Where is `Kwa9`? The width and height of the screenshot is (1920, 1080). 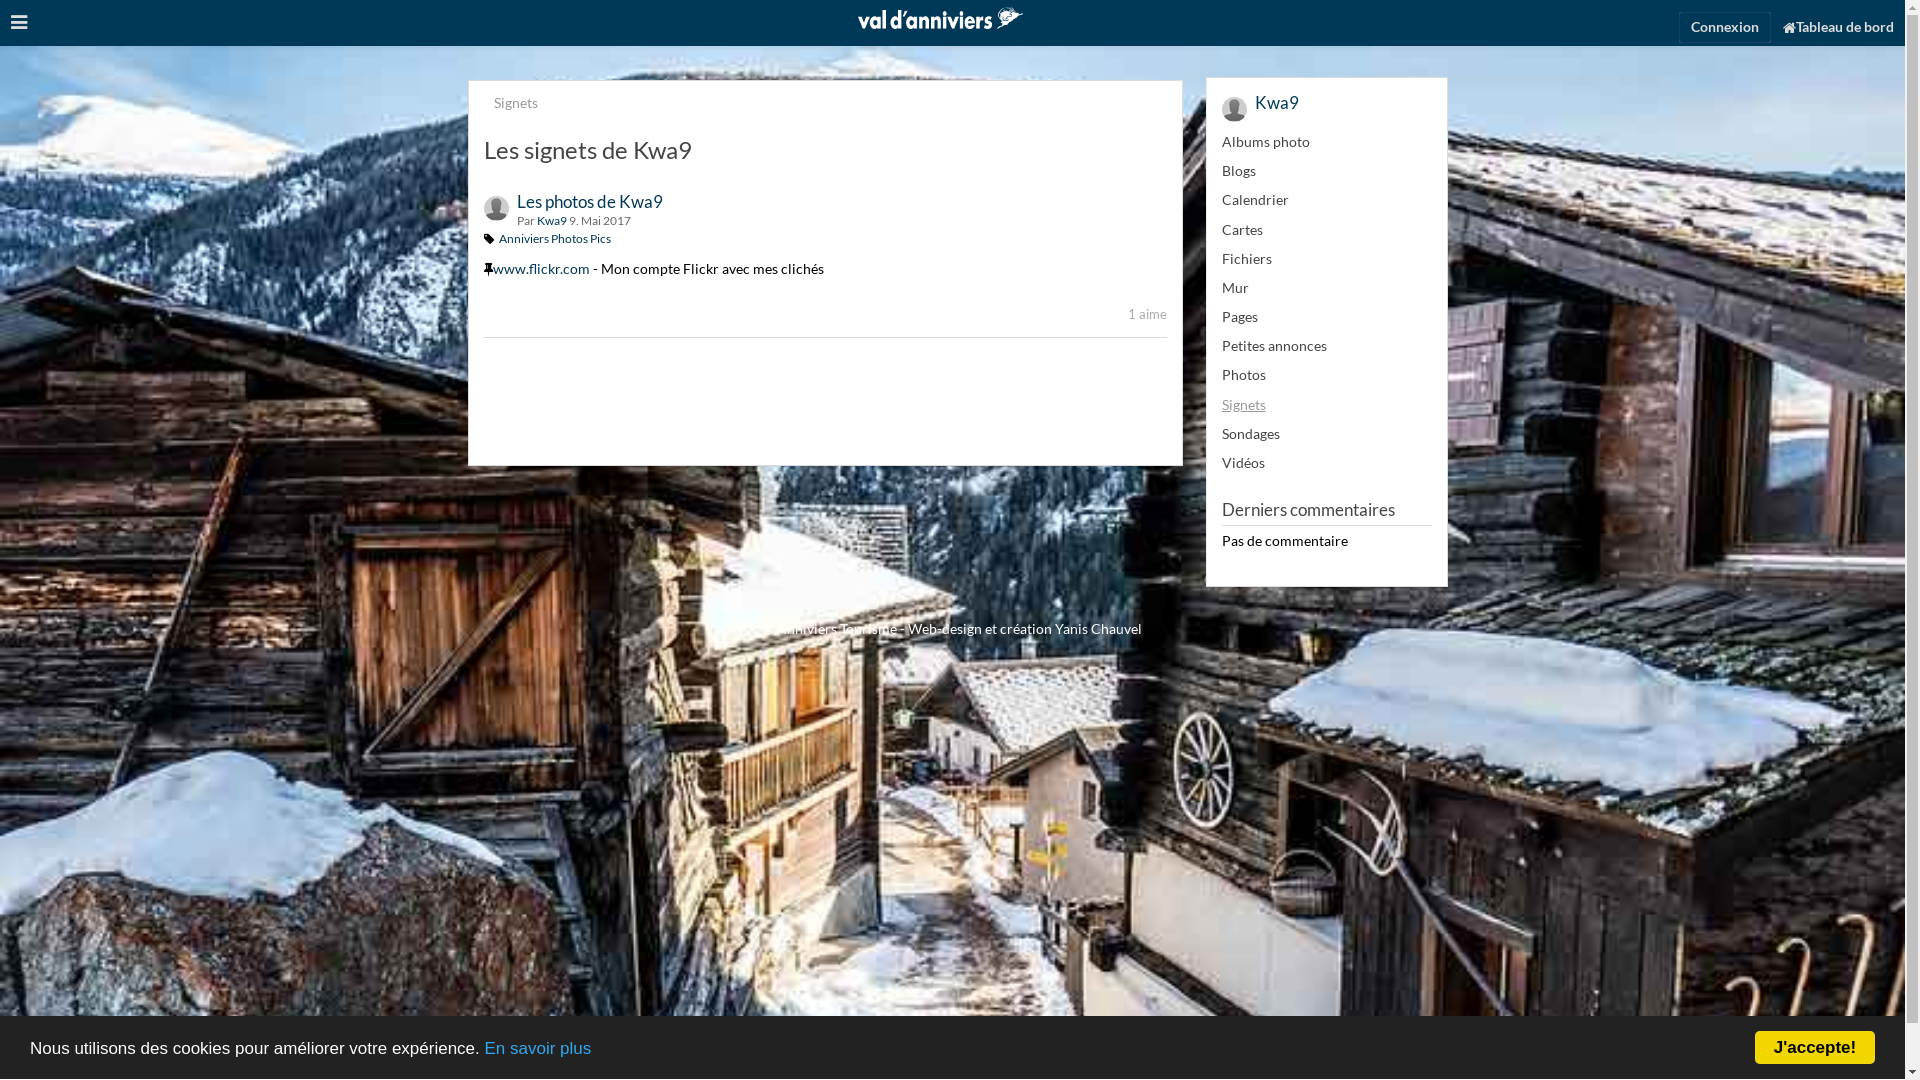 Kwa9 is located at coordinates (1234, 110).